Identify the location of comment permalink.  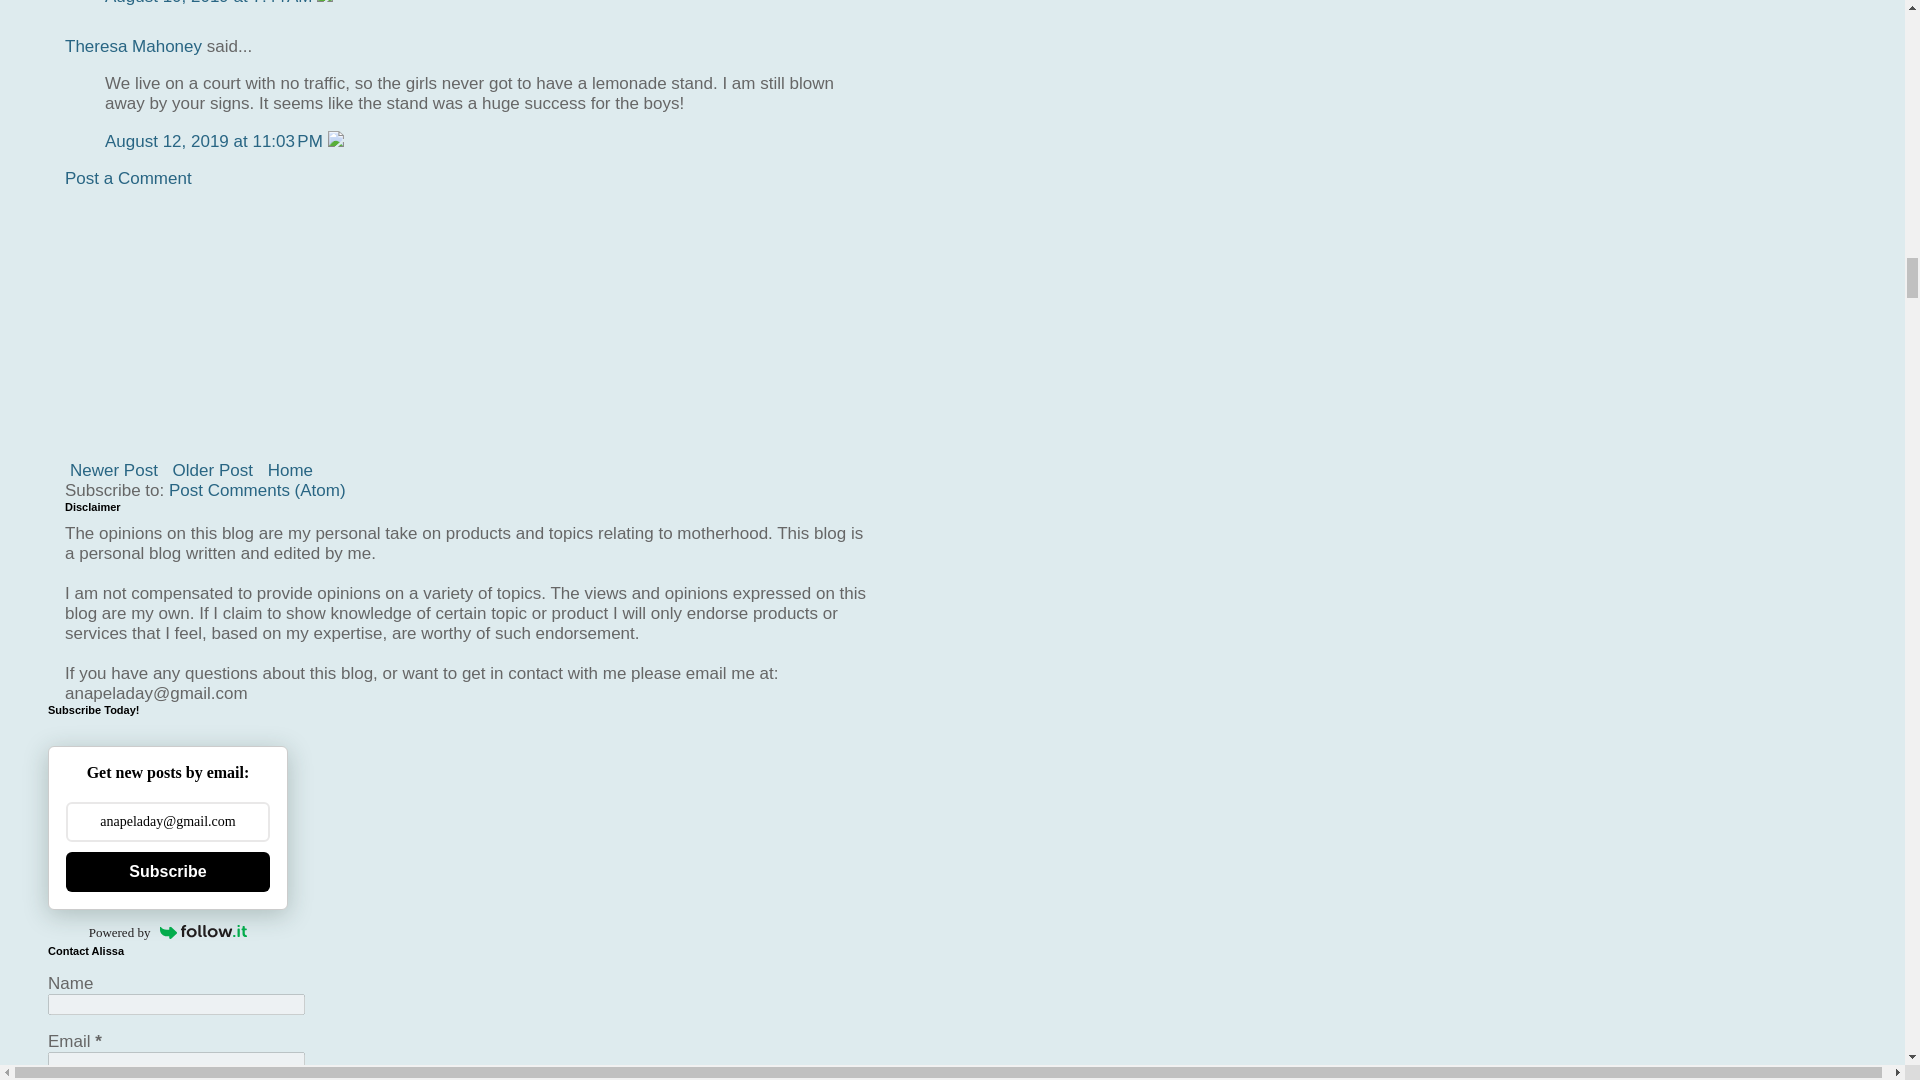
(216, 141).